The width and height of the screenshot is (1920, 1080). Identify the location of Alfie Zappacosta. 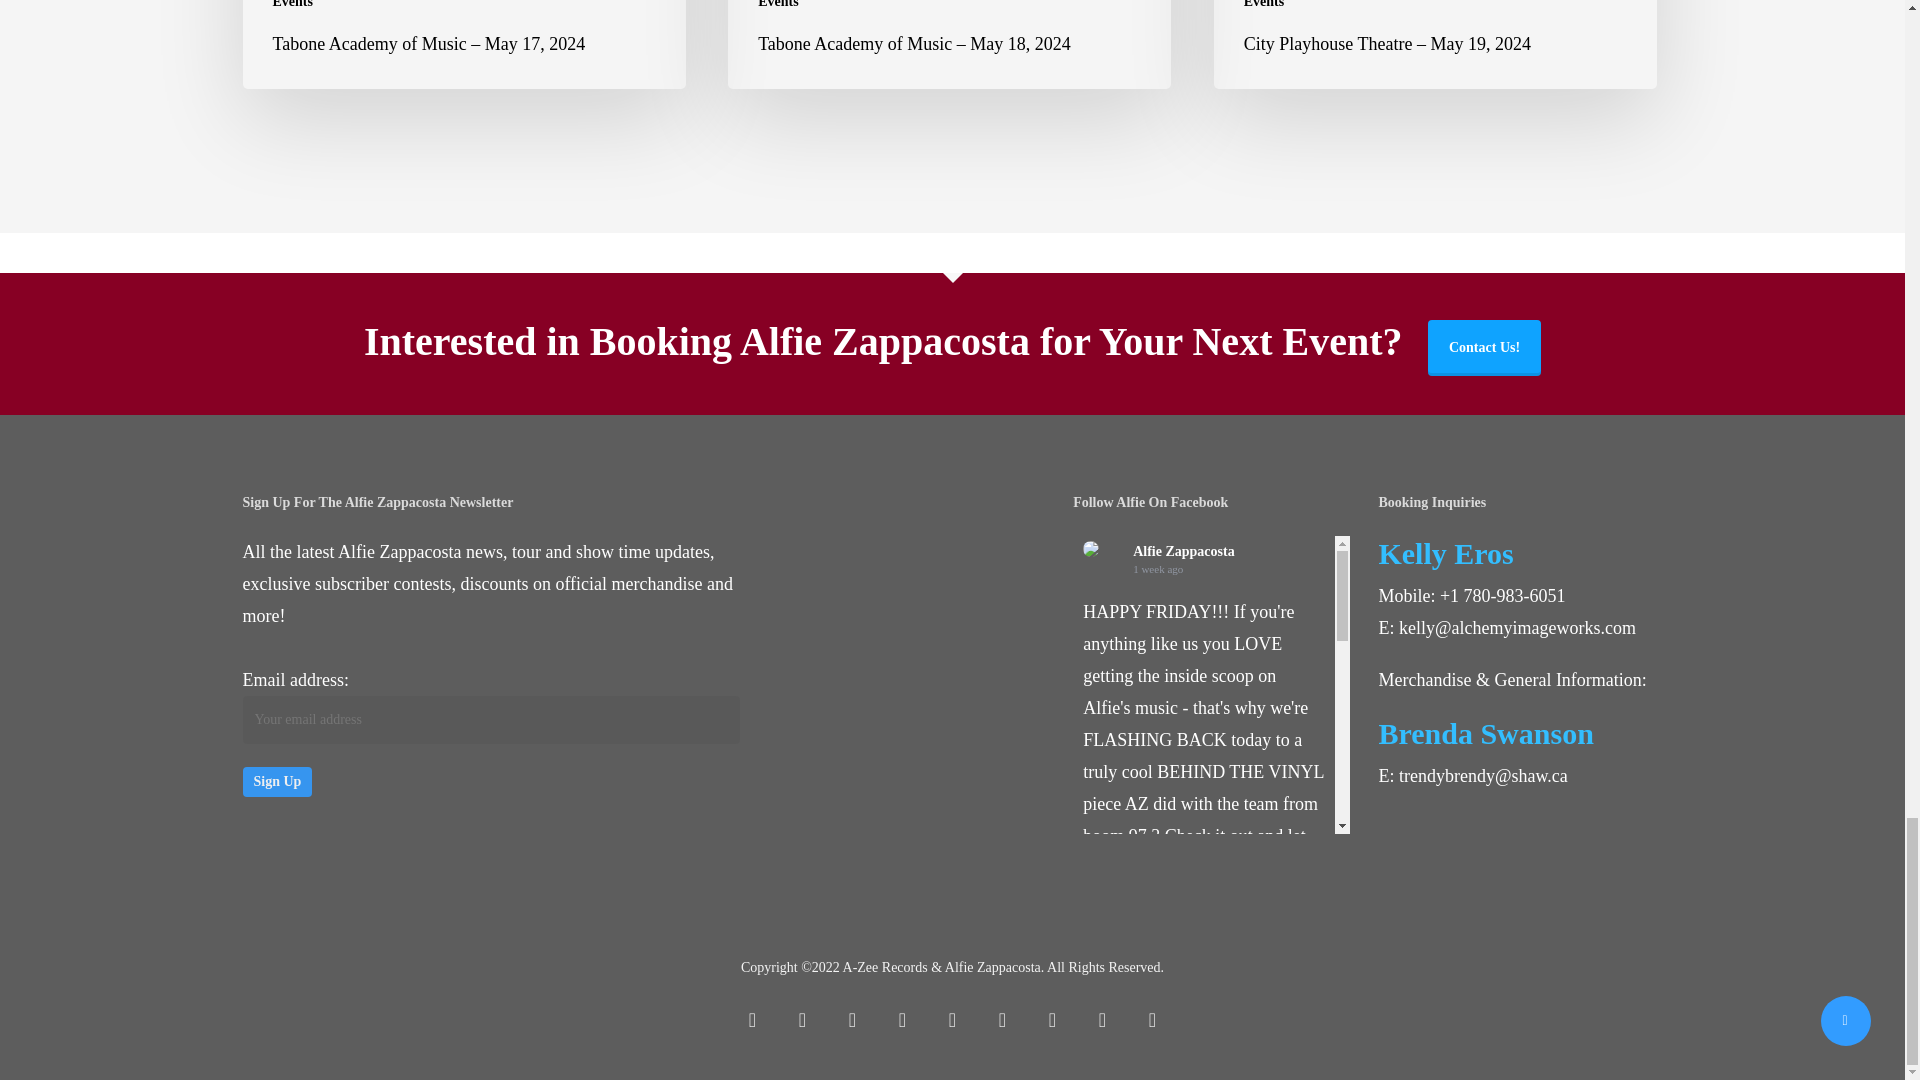
(1090, 549).